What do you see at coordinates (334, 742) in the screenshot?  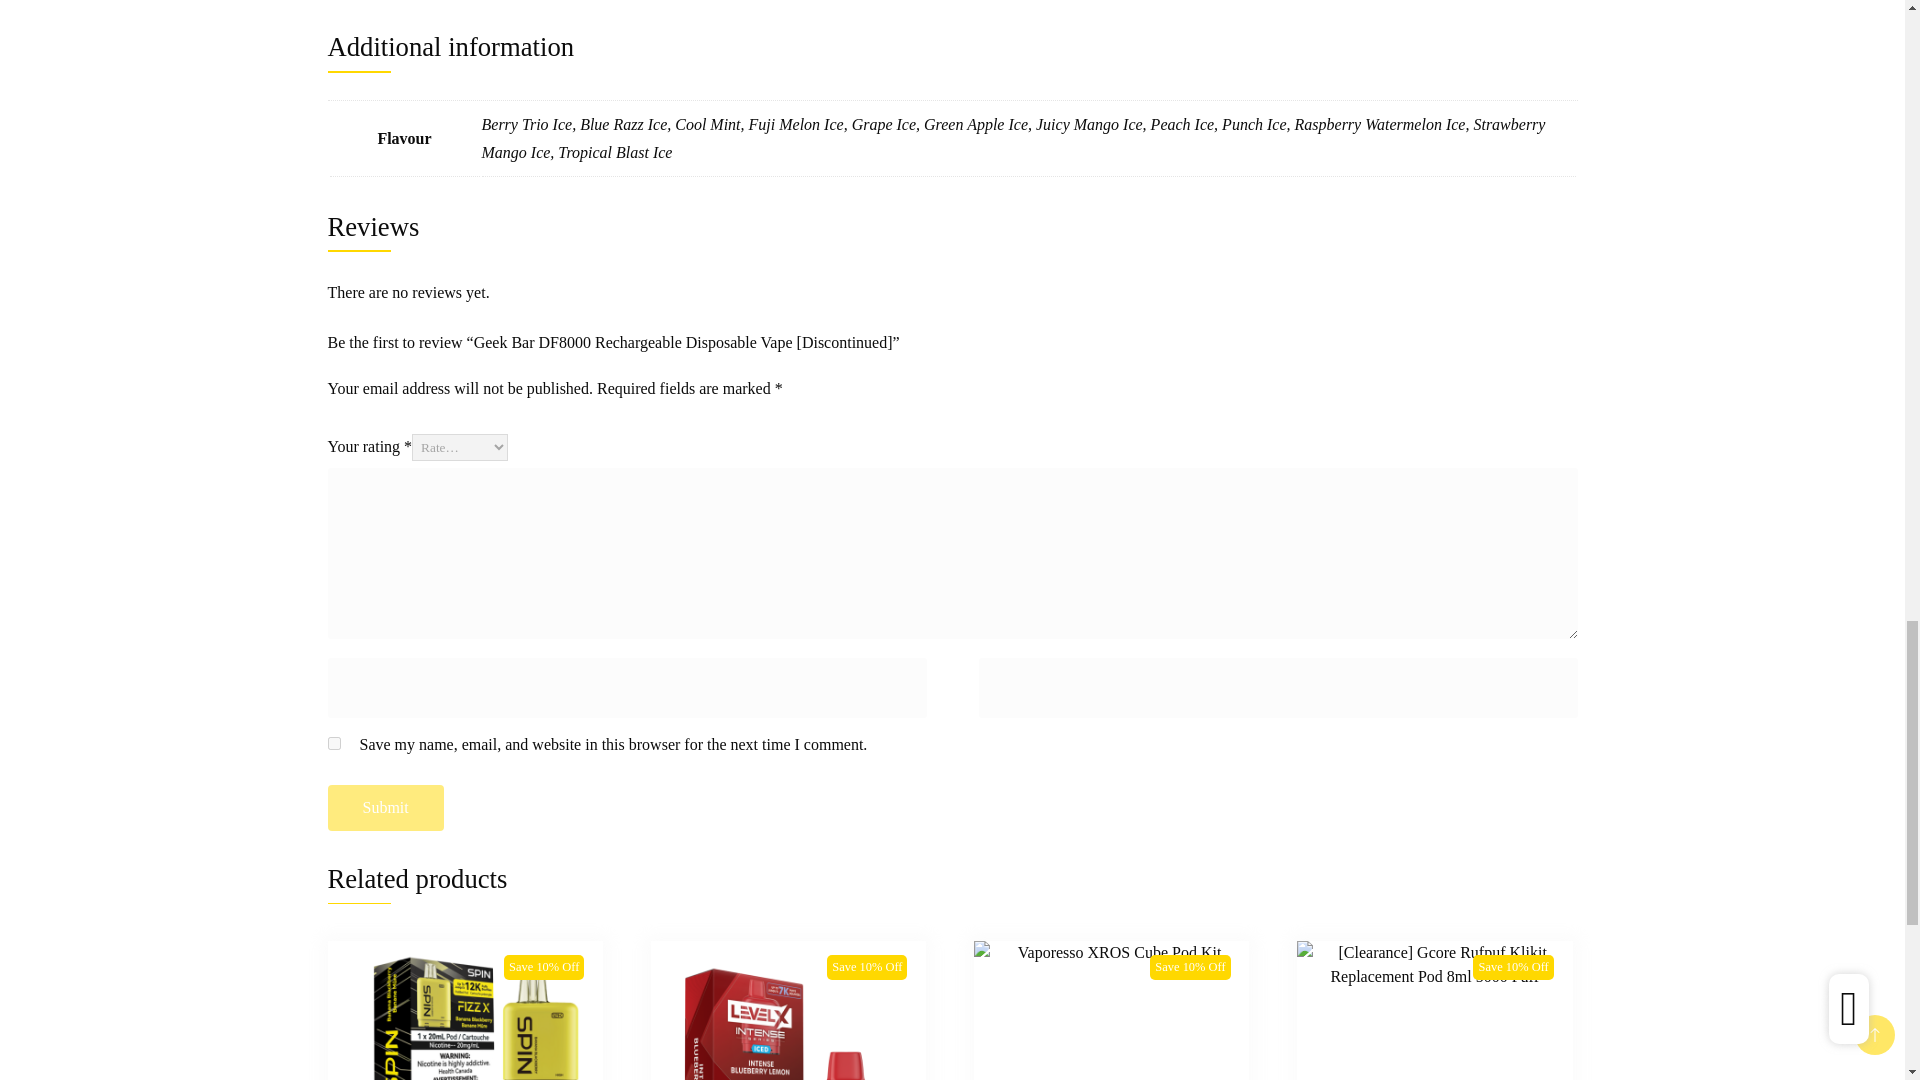 I see `yes` at bounding box center [334, 742].